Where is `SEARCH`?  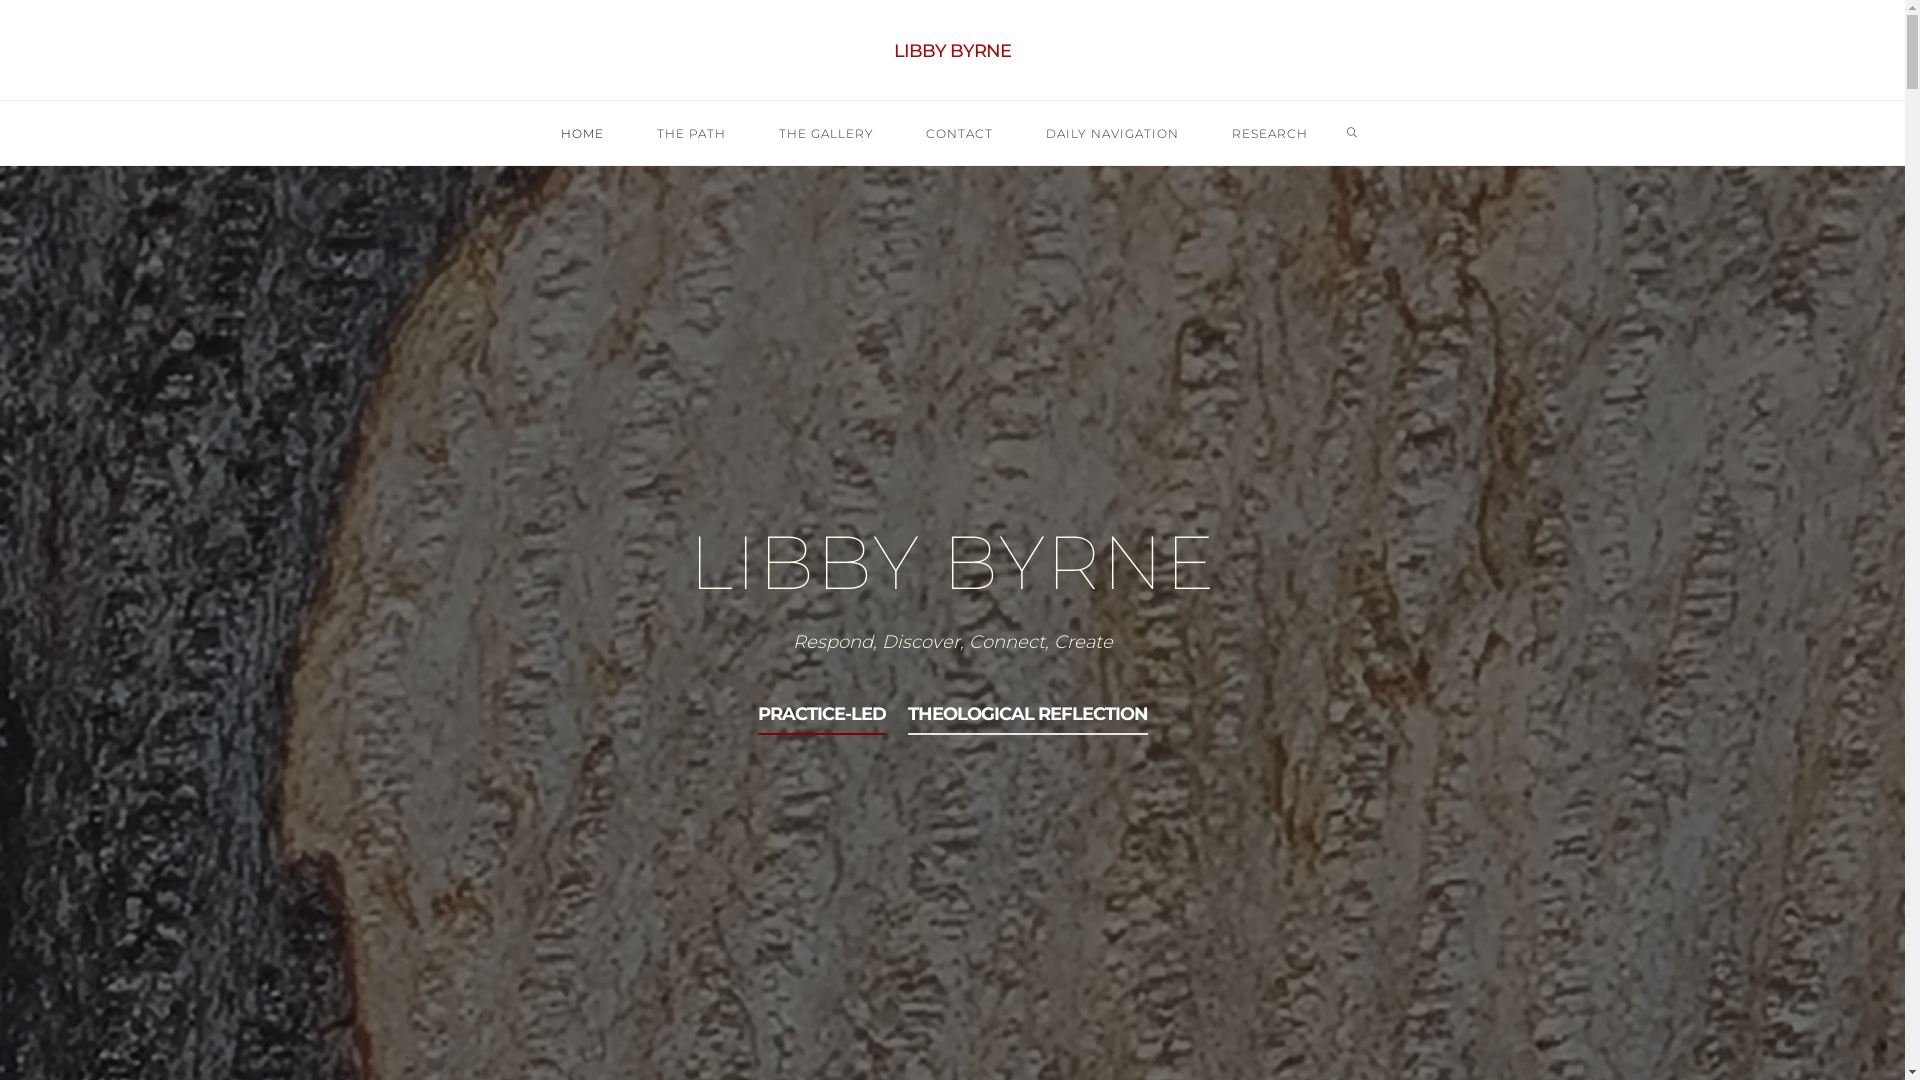 SEARCH is located at coordinates (1352, 134).